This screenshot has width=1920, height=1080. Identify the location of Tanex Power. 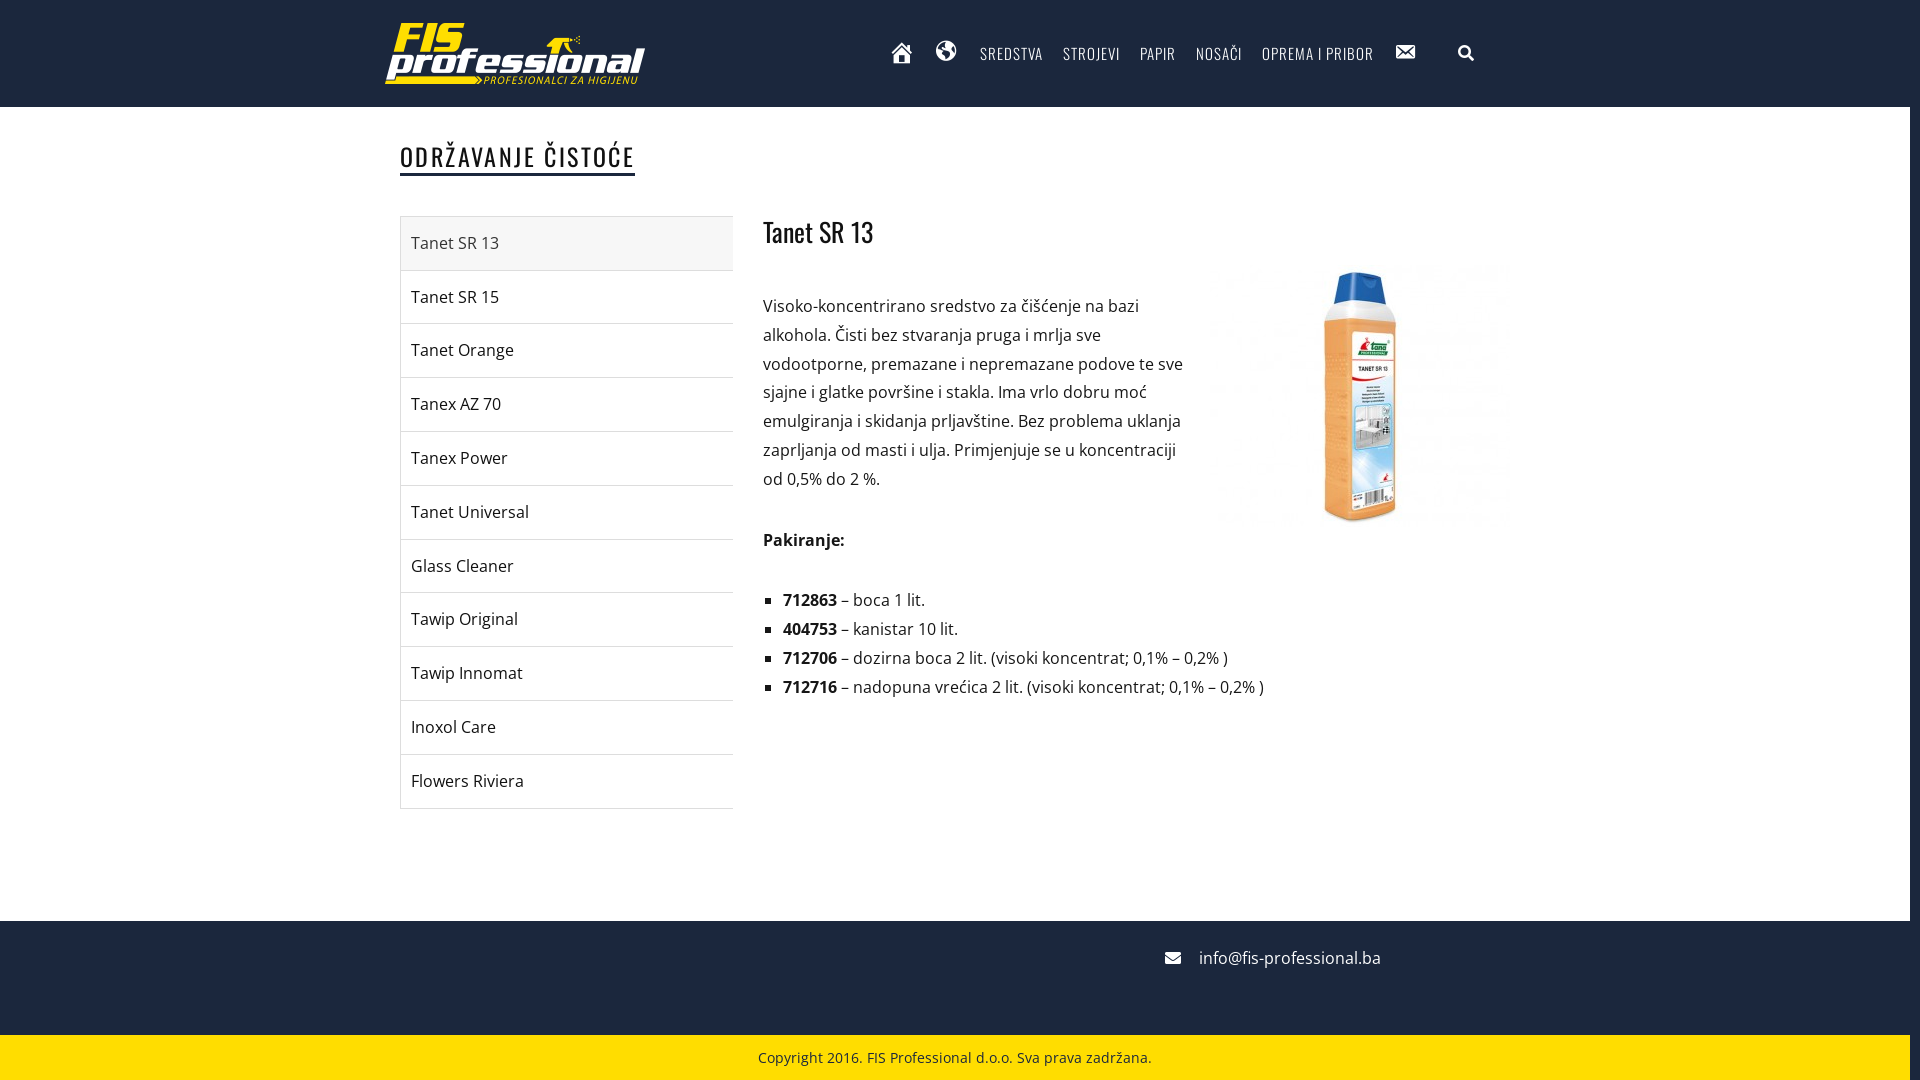
(567, 458).